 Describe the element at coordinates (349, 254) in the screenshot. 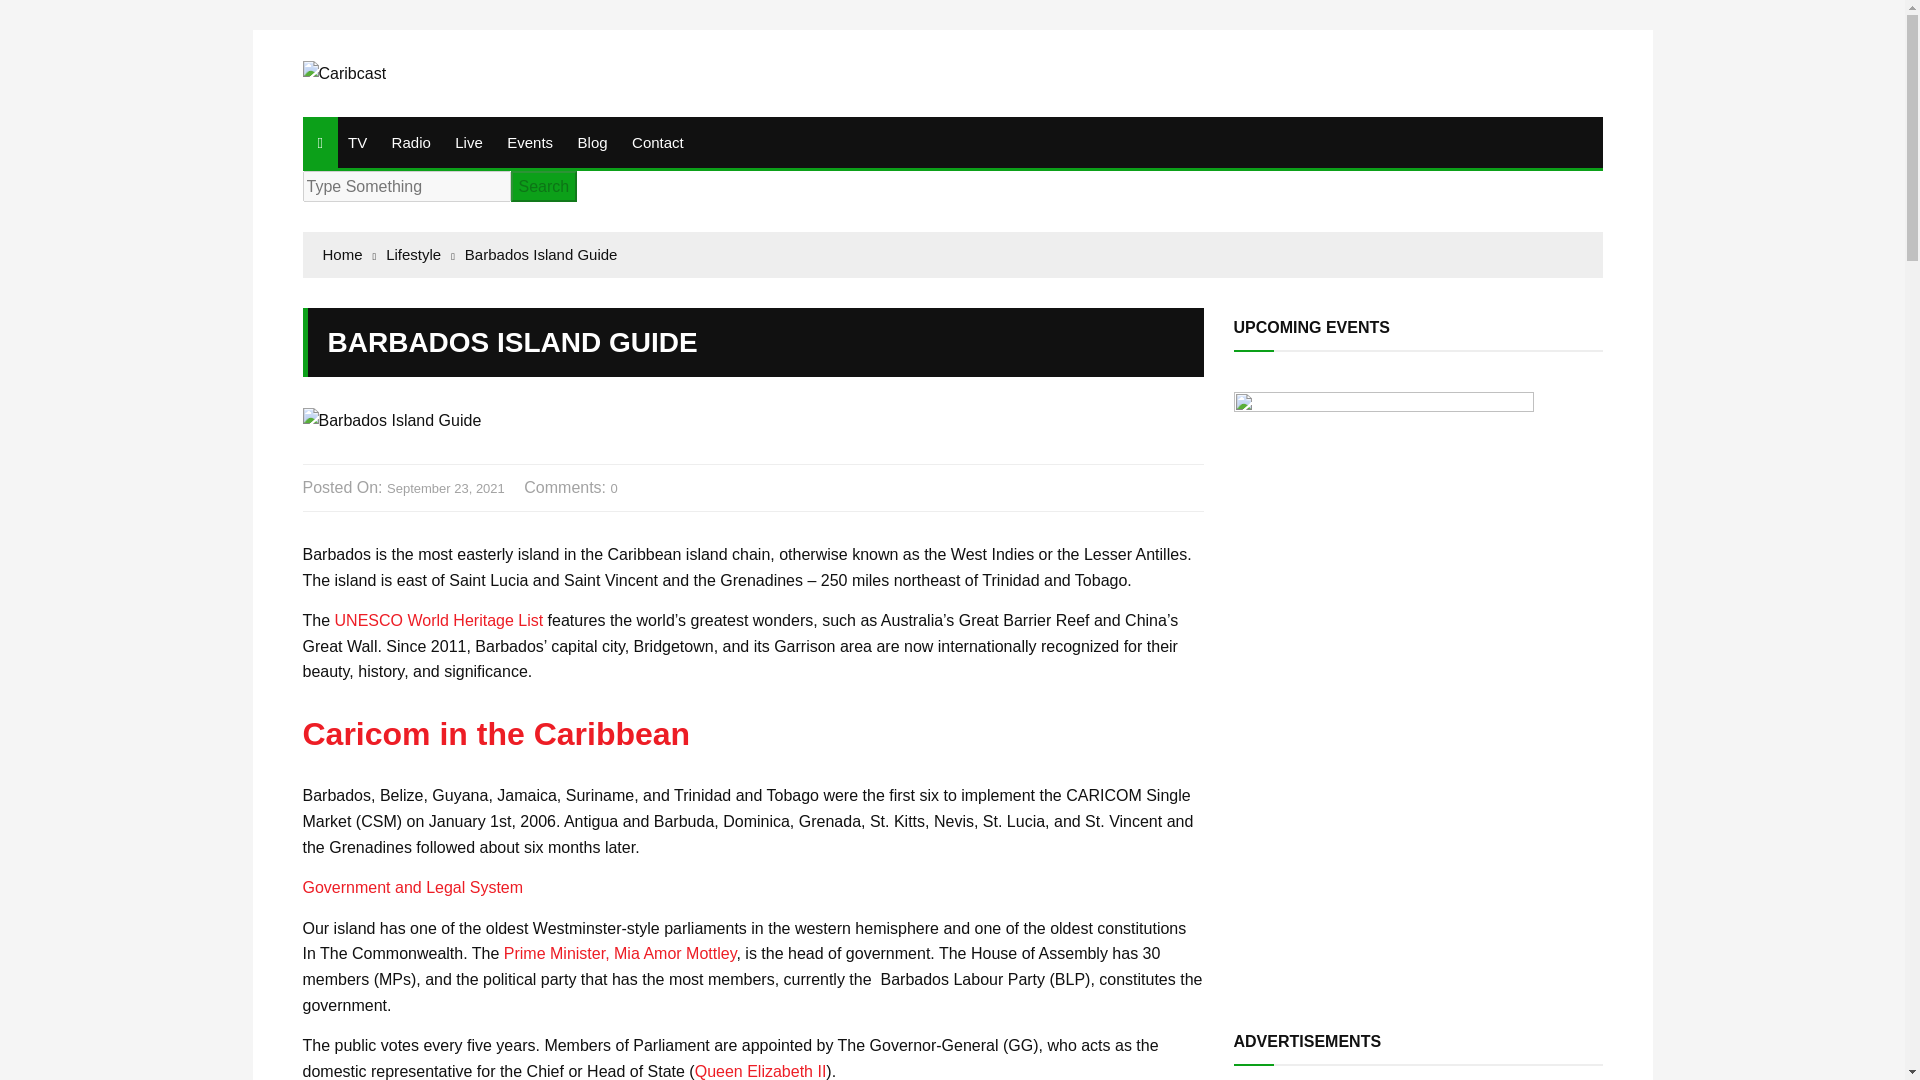

I see `Home` at that location.